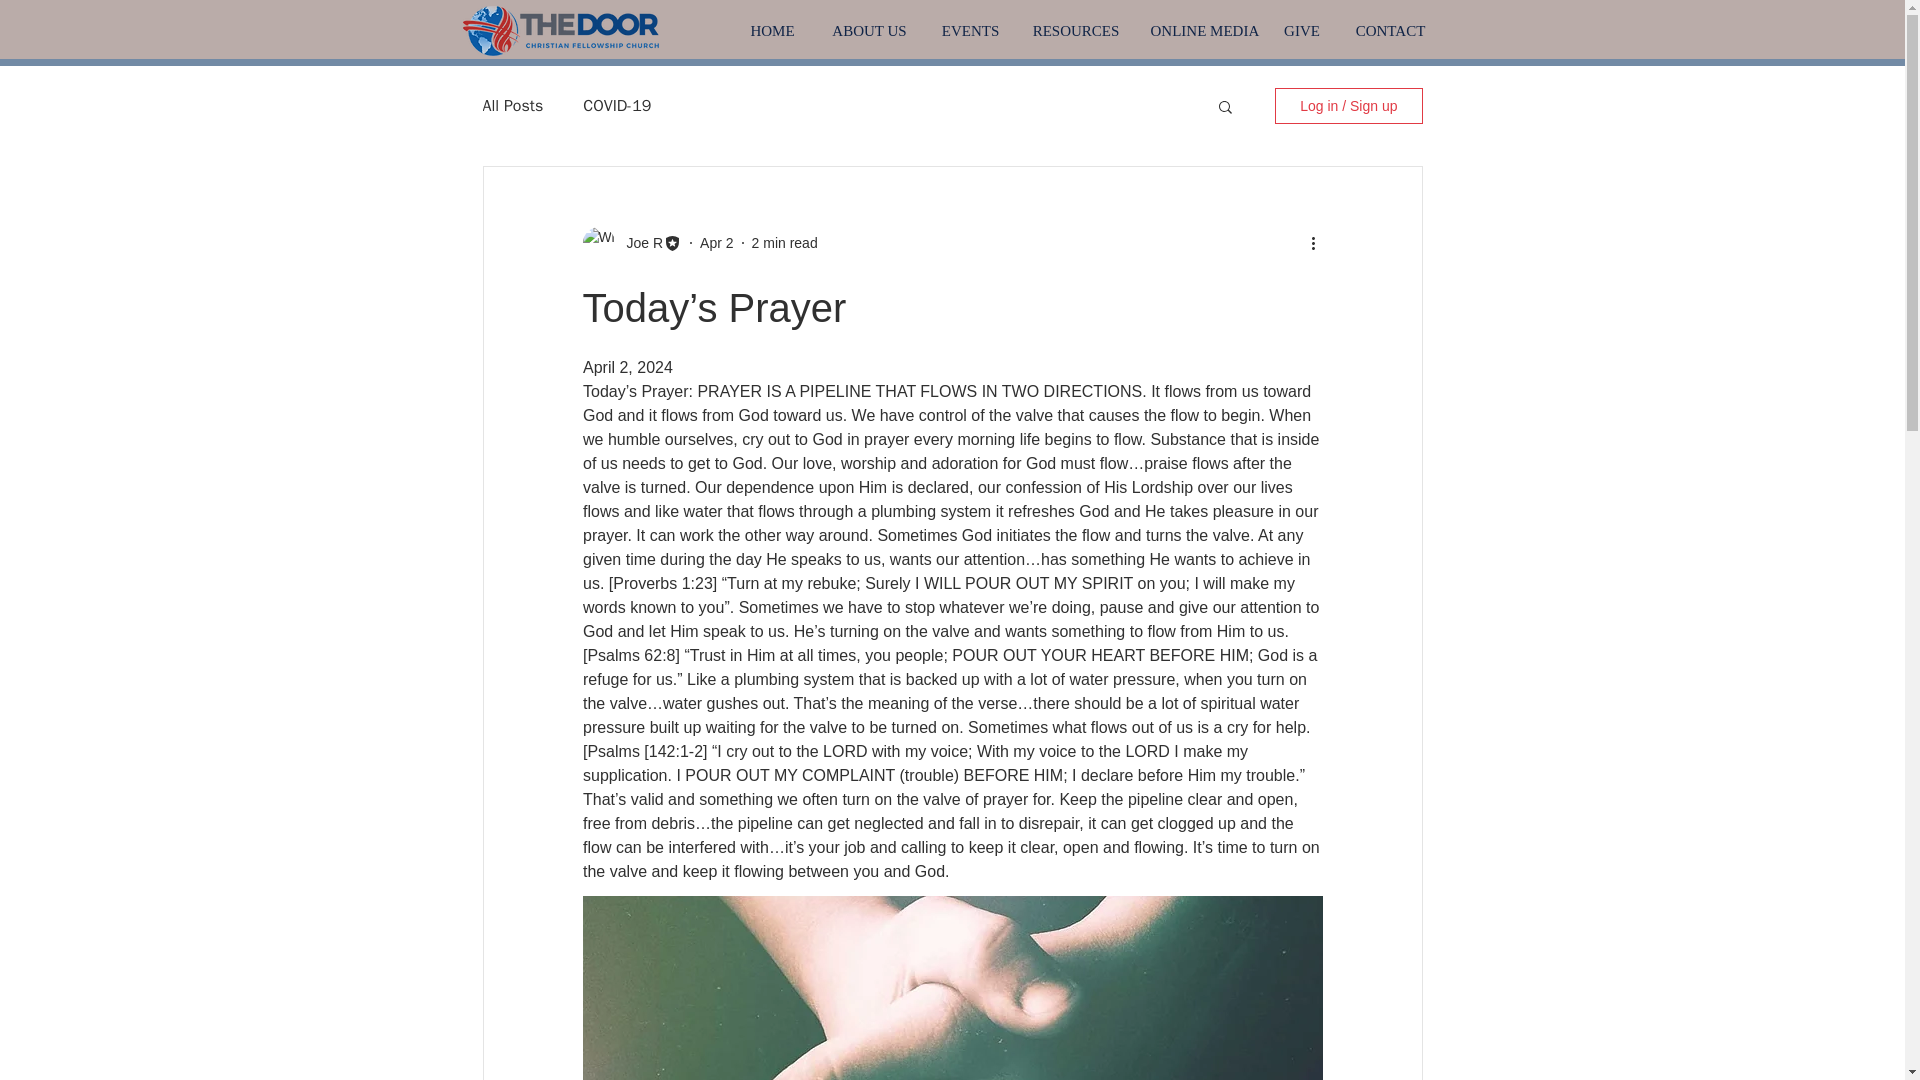 This screenshot has height=1080, width=1920. What do you see at coordinates (638, 242) in the screenshot?
I see `Joe R` at bounding box center [638, 242].